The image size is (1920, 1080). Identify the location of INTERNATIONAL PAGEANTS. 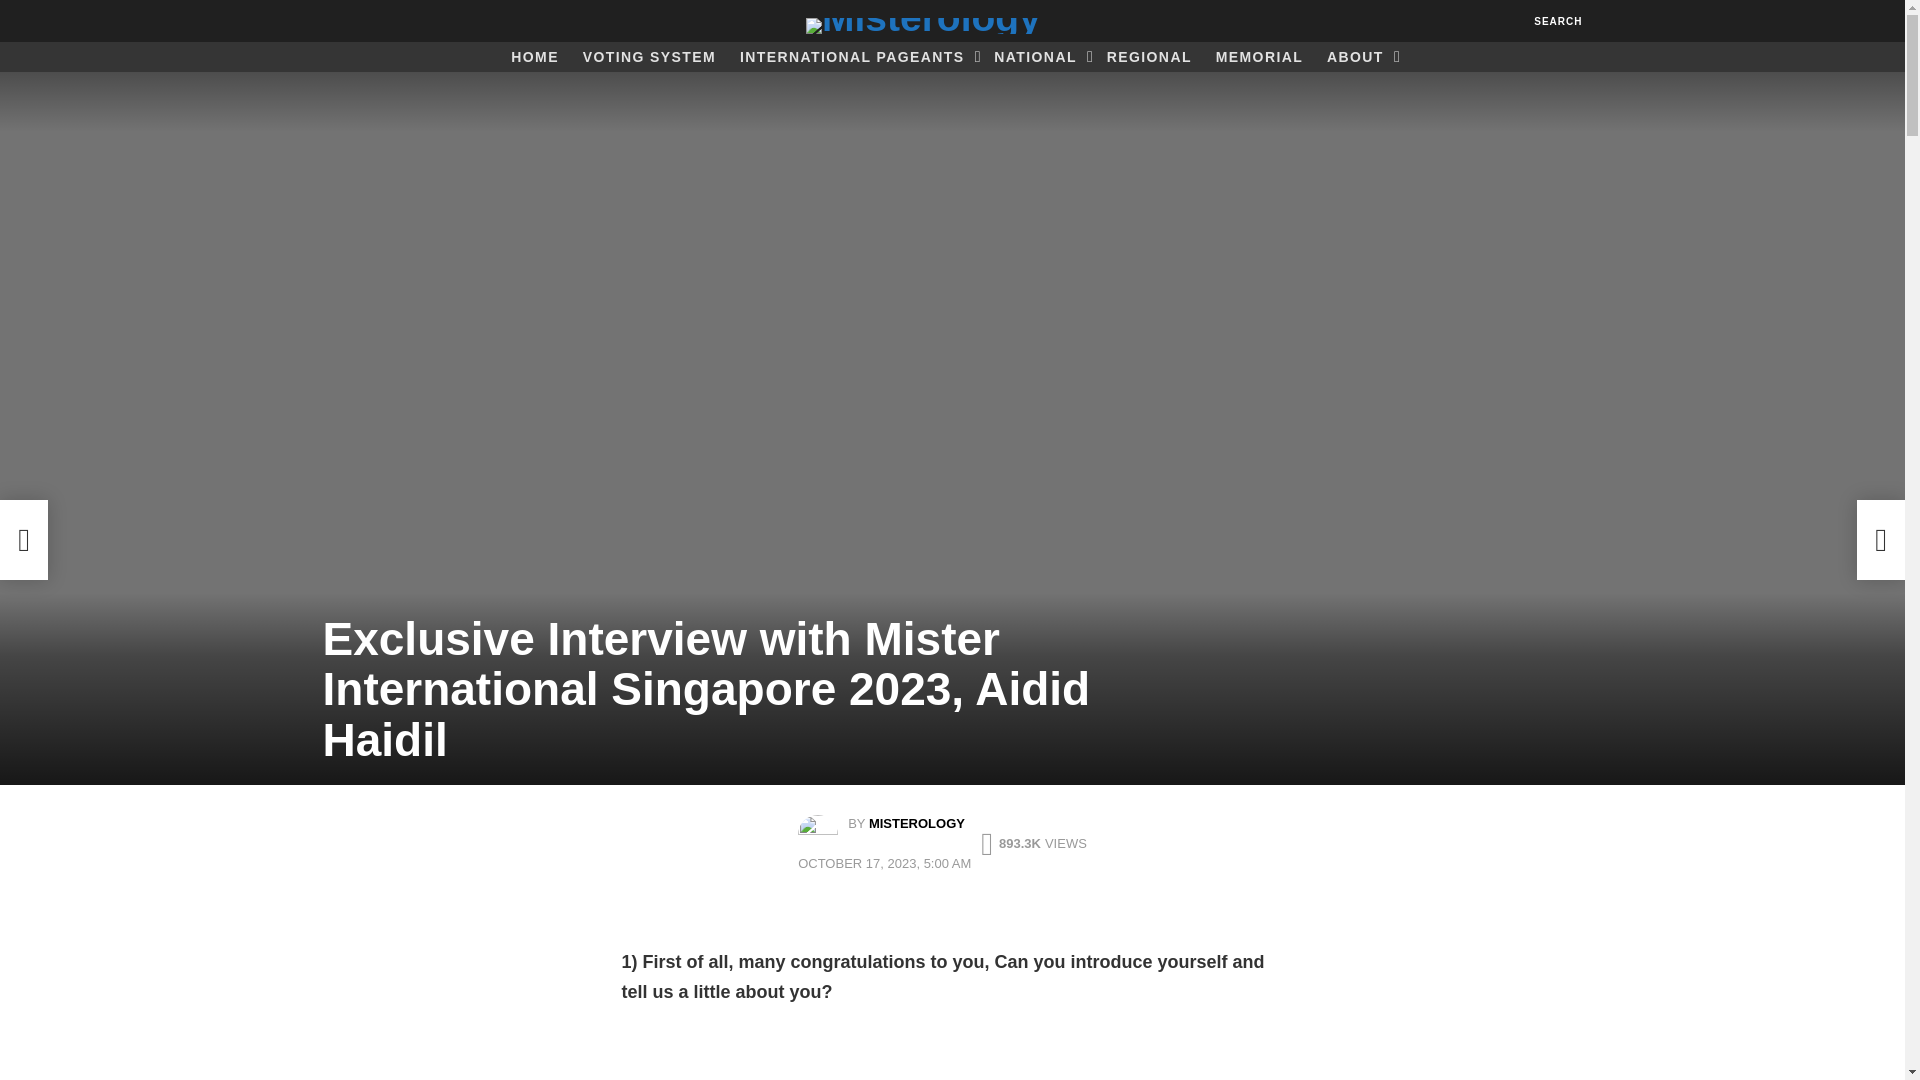
(854, 57).